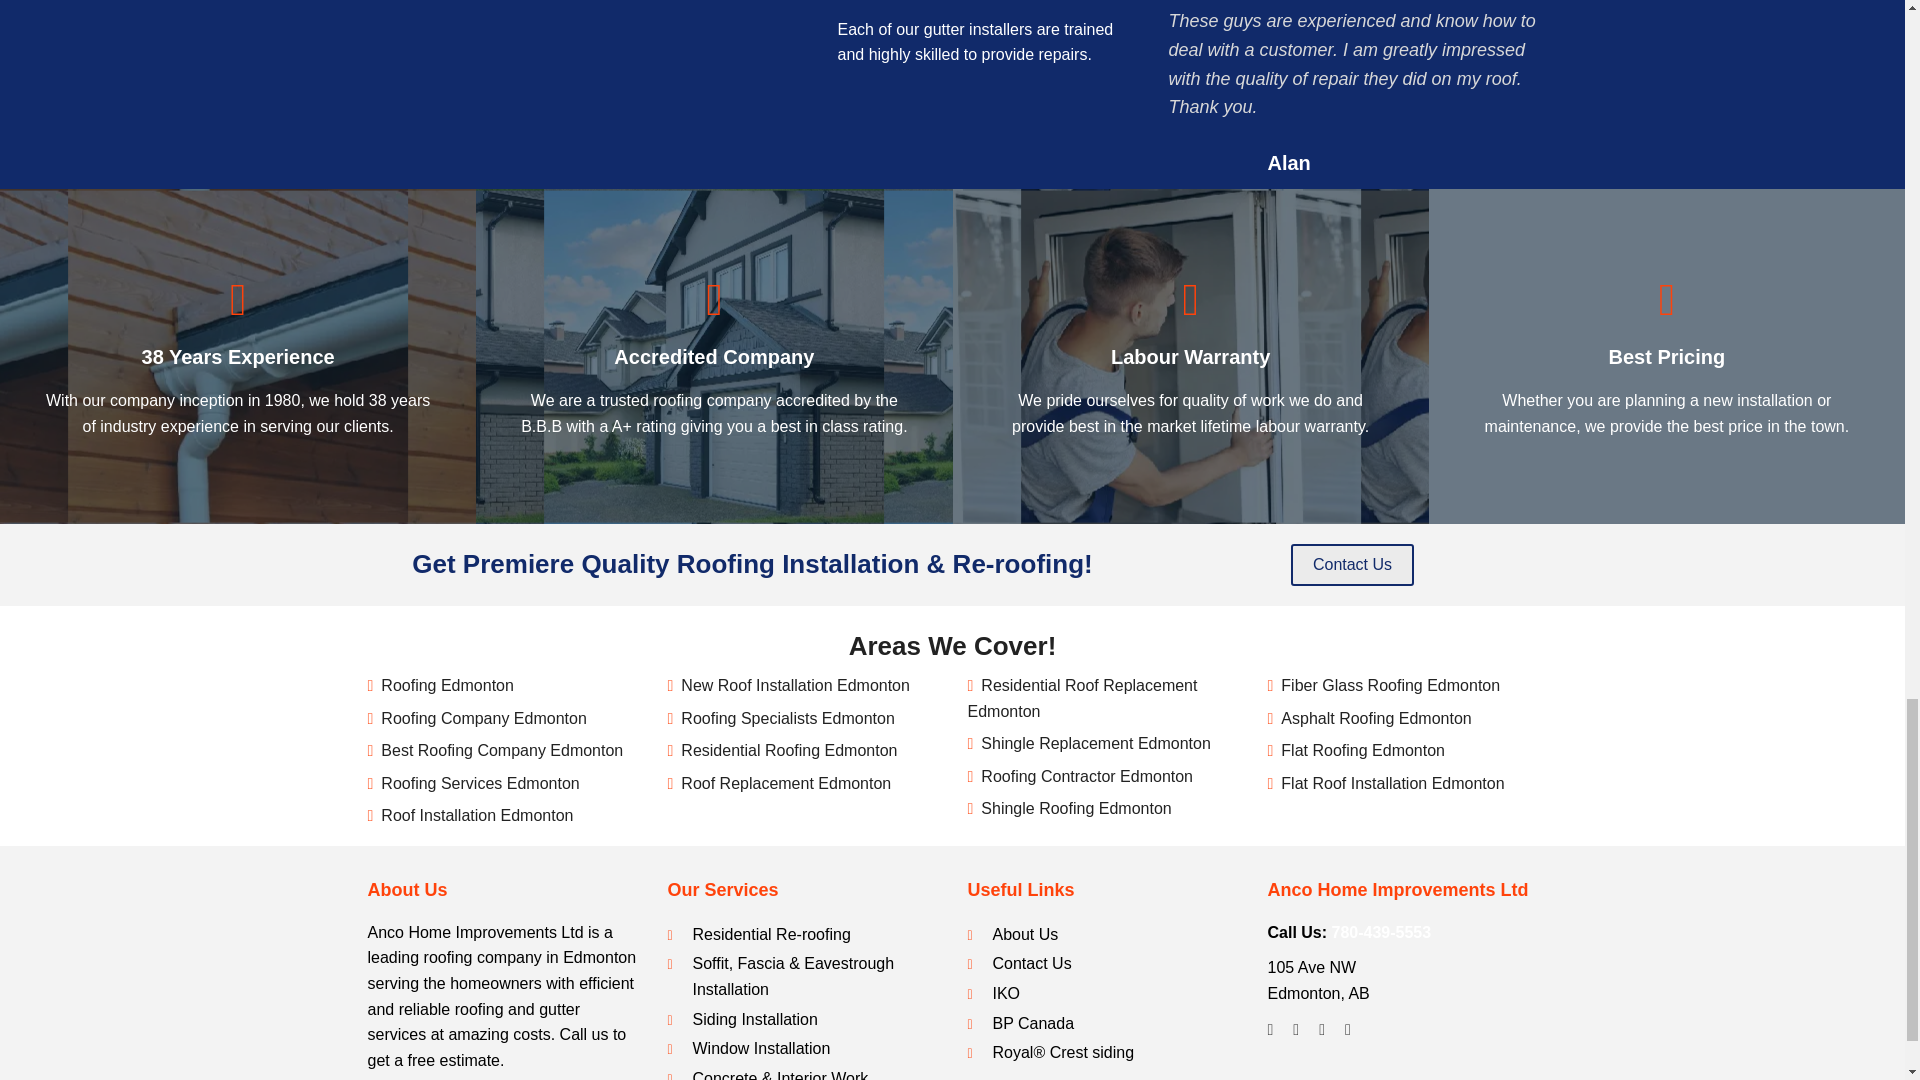 This screenshot has width=1920, height=1080. Describe the element at coordinates (480, 783) in the screenshot. I see `Roofing Services Edmonton` at that location.